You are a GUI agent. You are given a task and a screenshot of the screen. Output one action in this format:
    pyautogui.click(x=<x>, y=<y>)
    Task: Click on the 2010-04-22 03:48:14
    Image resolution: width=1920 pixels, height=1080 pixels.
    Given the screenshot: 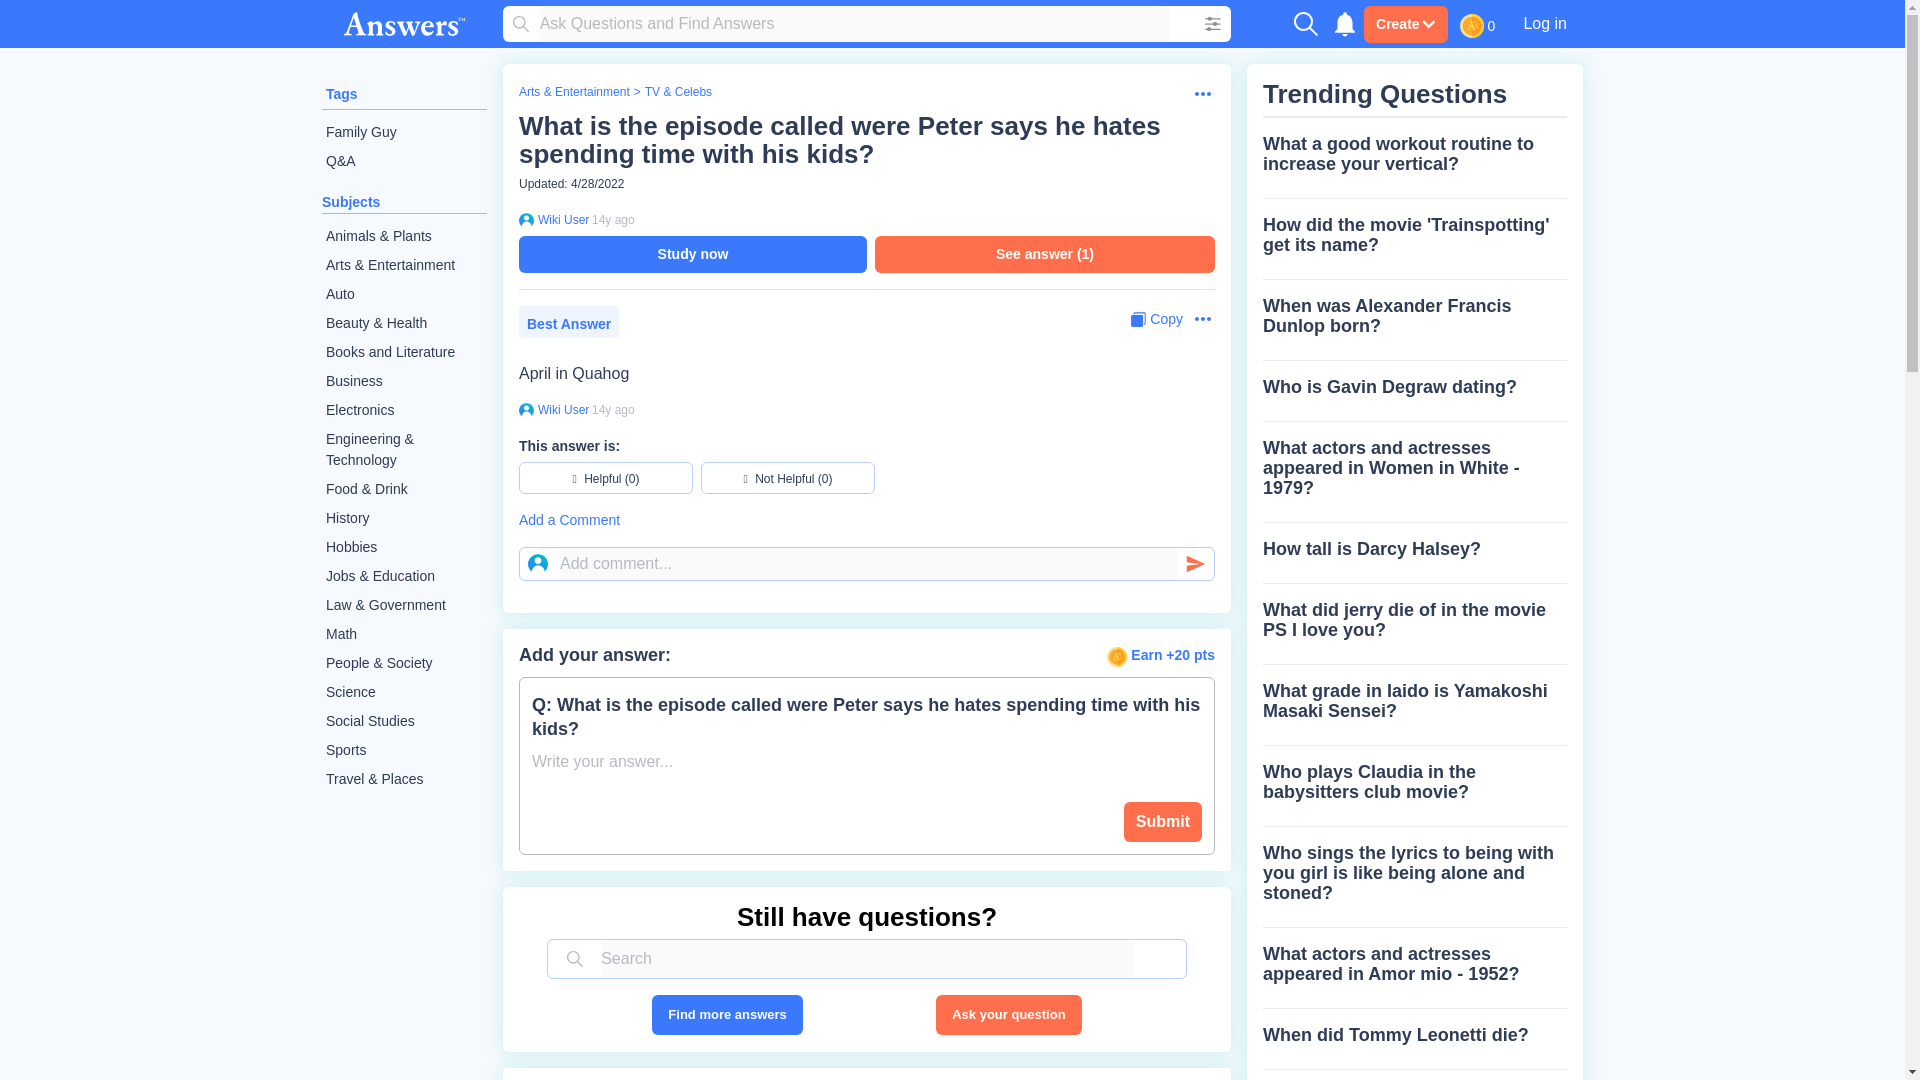 What is the action you would take?
    pyautogui.click(x=613, y=409)
    